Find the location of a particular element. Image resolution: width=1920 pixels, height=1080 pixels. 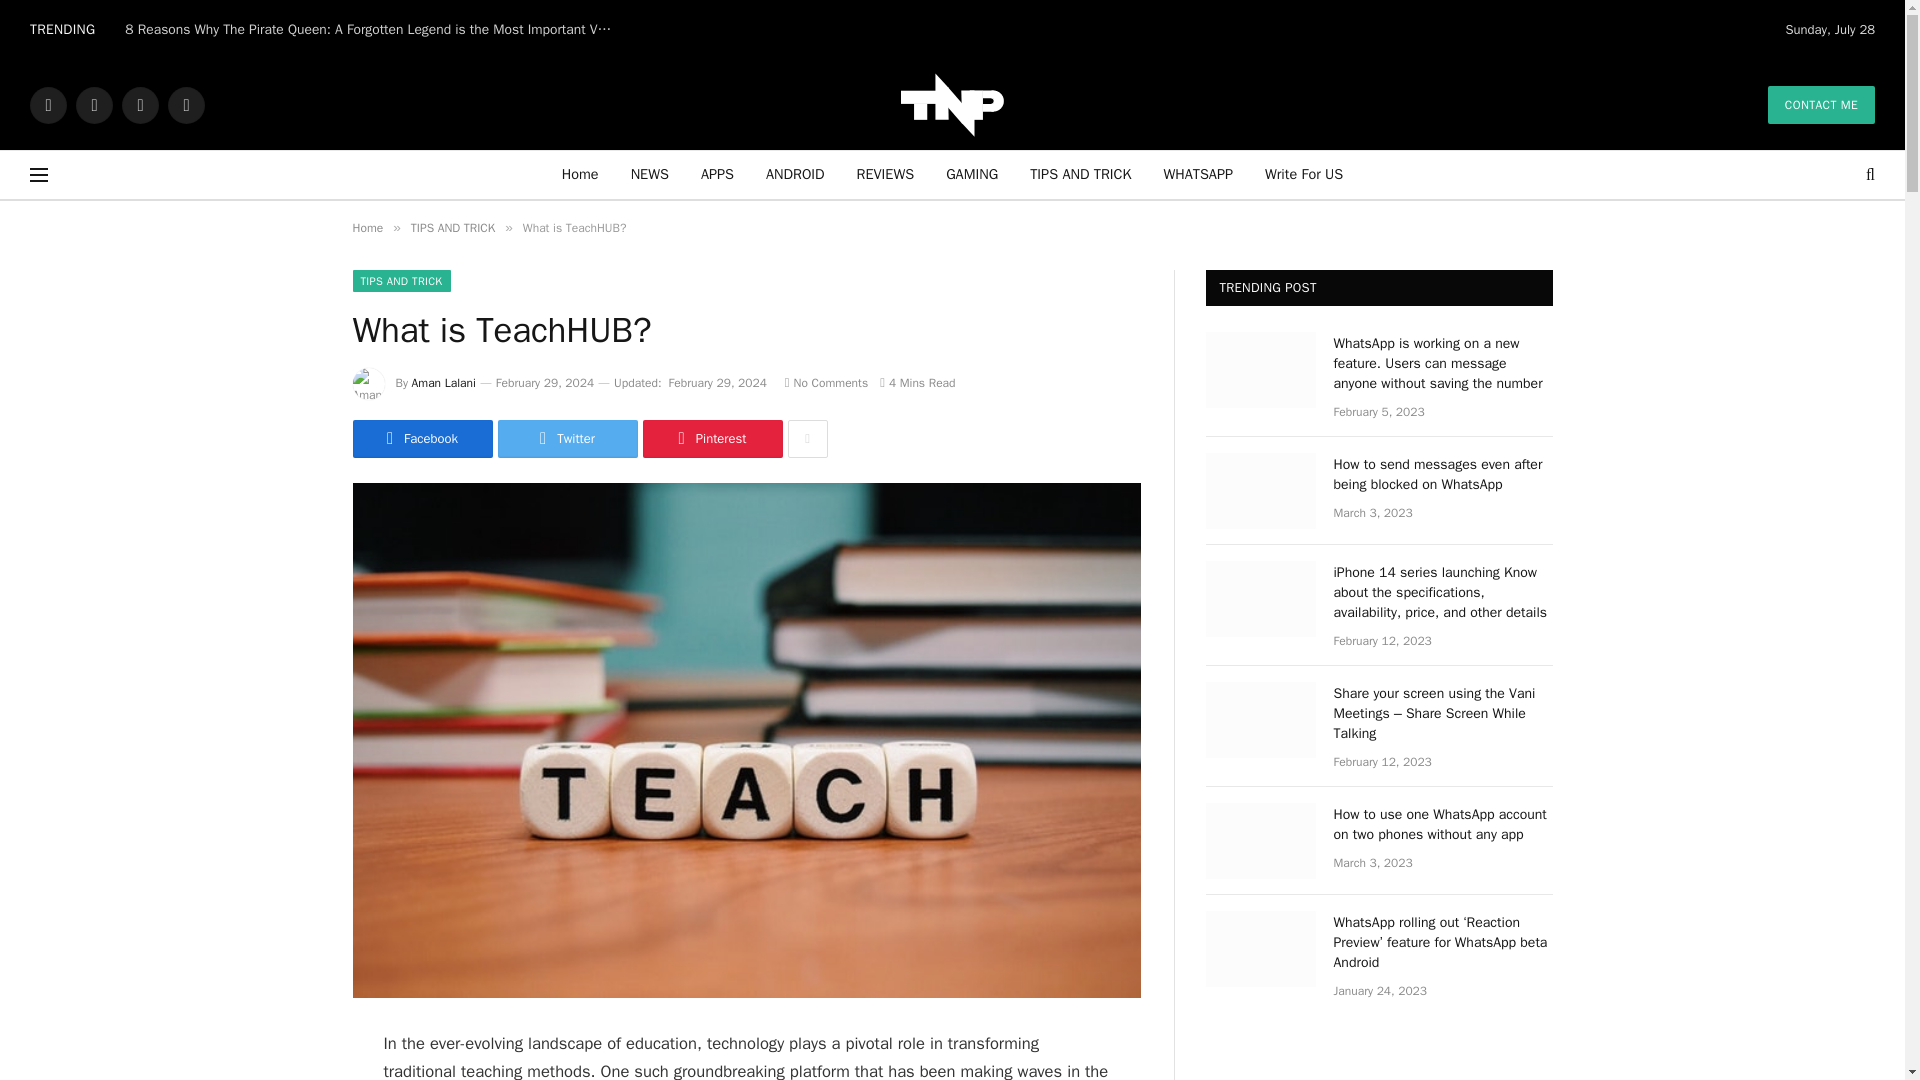

Instagram is located at coordinates (140, 104).